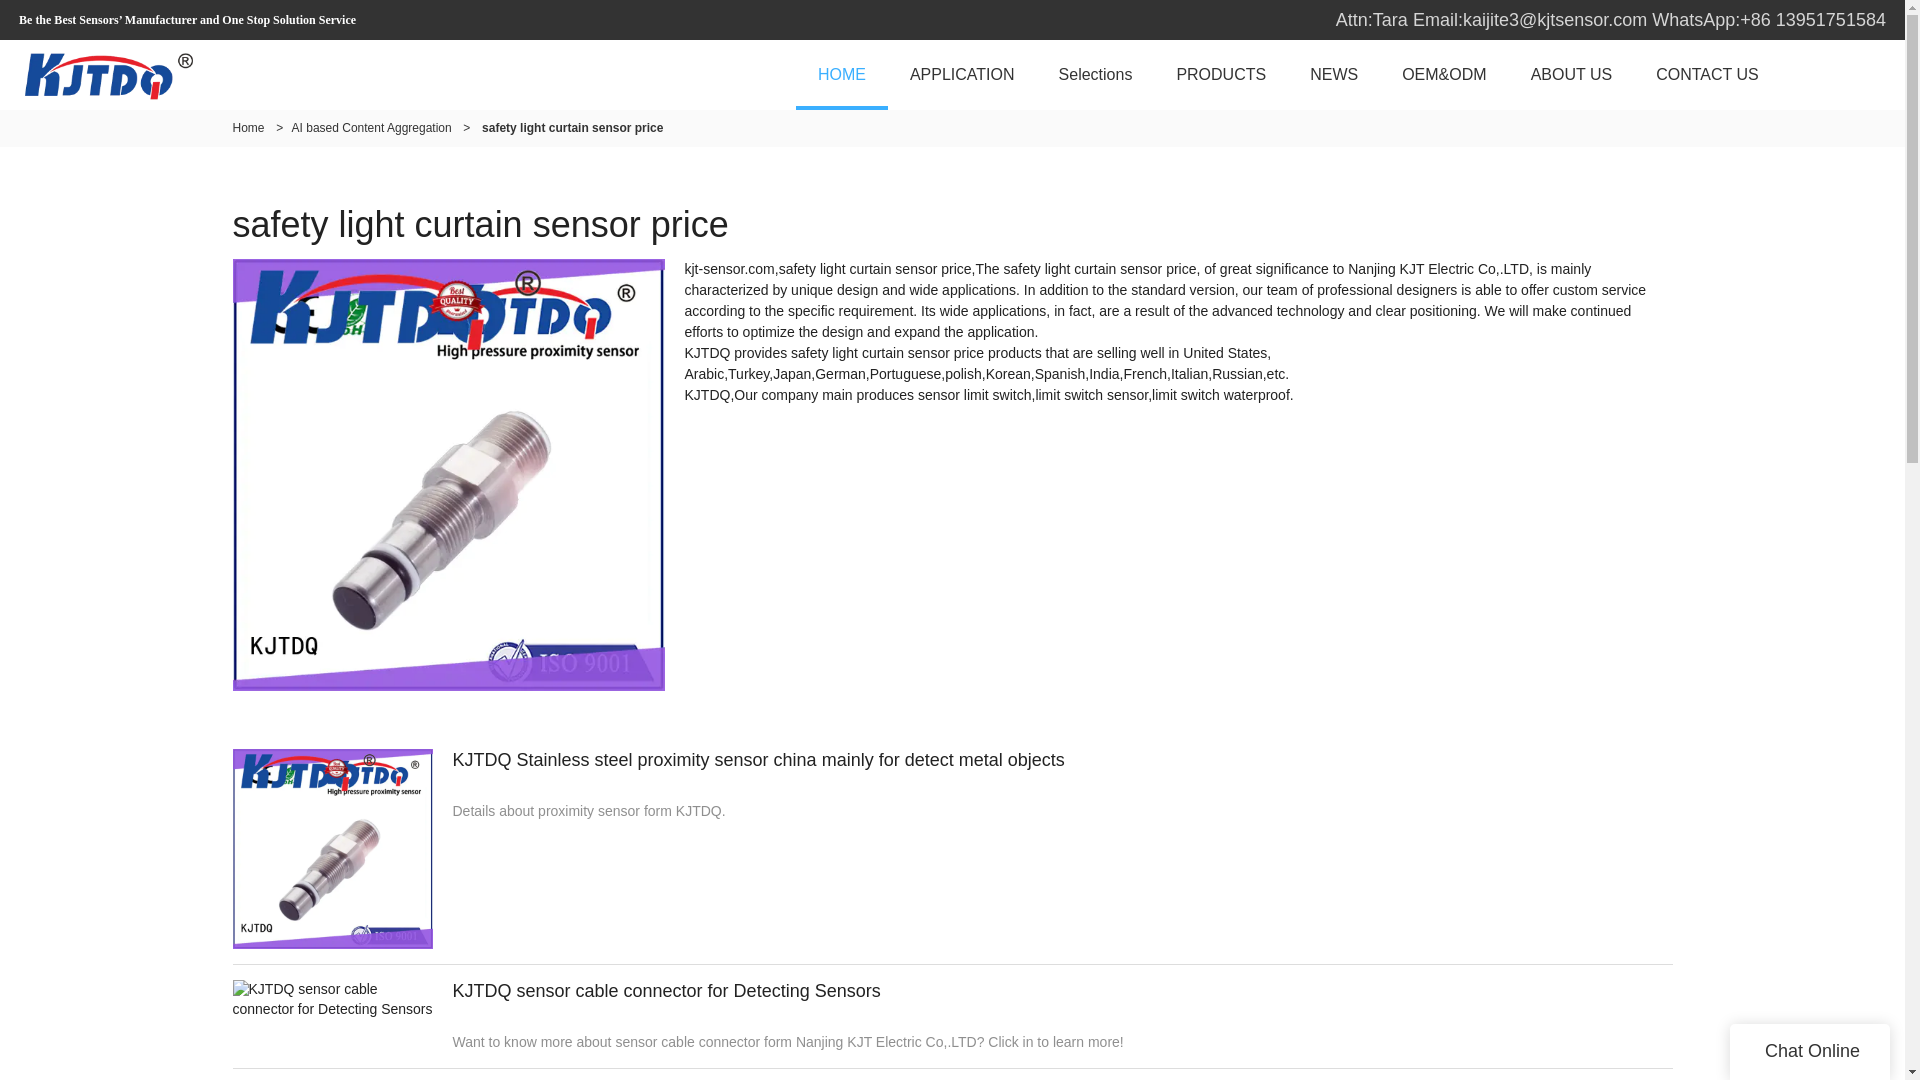 The width and height of the screenshot is (1920, 1080). What do you see at coordinates (248, 128) in the screenshot?
I see `Home` at bounding box center [248, 128].